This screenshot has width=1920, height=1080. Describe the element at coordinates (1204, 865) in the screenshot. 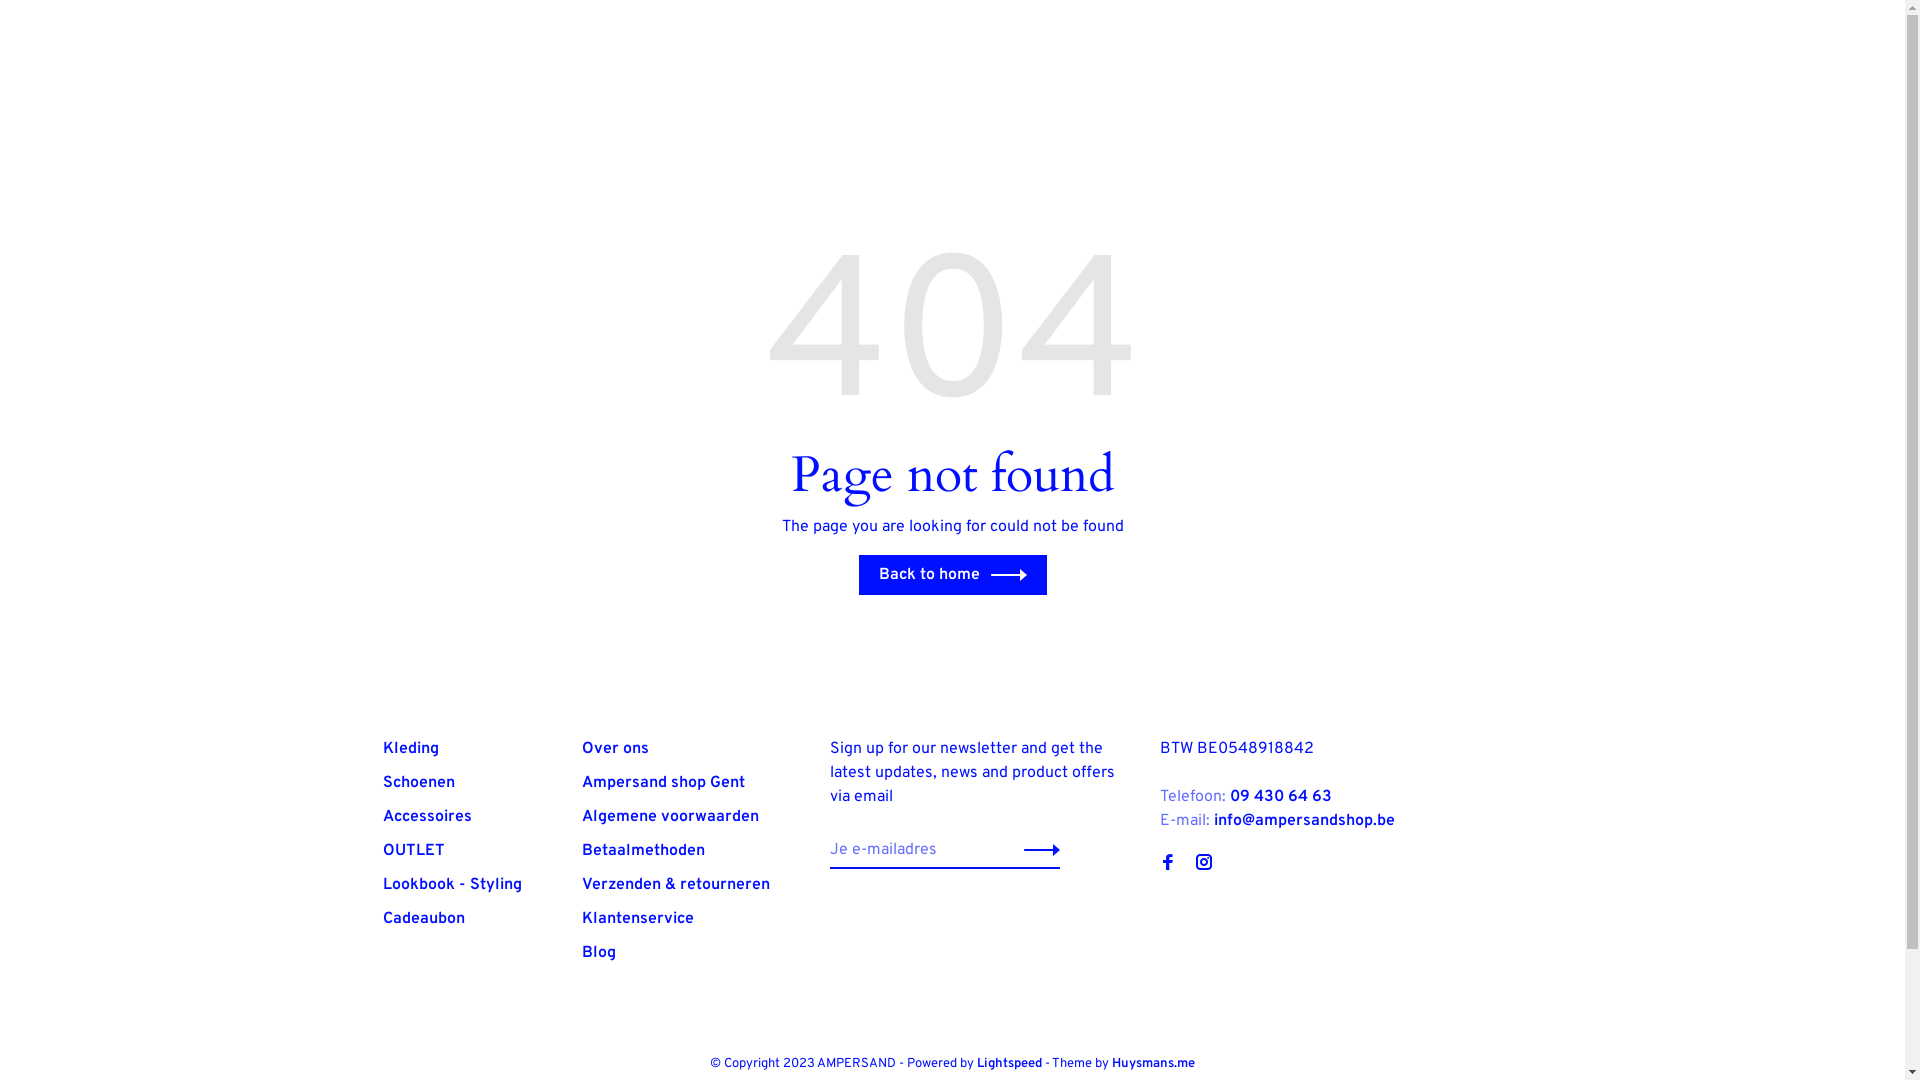

I see `Instagram AMPERSAND` at that location.